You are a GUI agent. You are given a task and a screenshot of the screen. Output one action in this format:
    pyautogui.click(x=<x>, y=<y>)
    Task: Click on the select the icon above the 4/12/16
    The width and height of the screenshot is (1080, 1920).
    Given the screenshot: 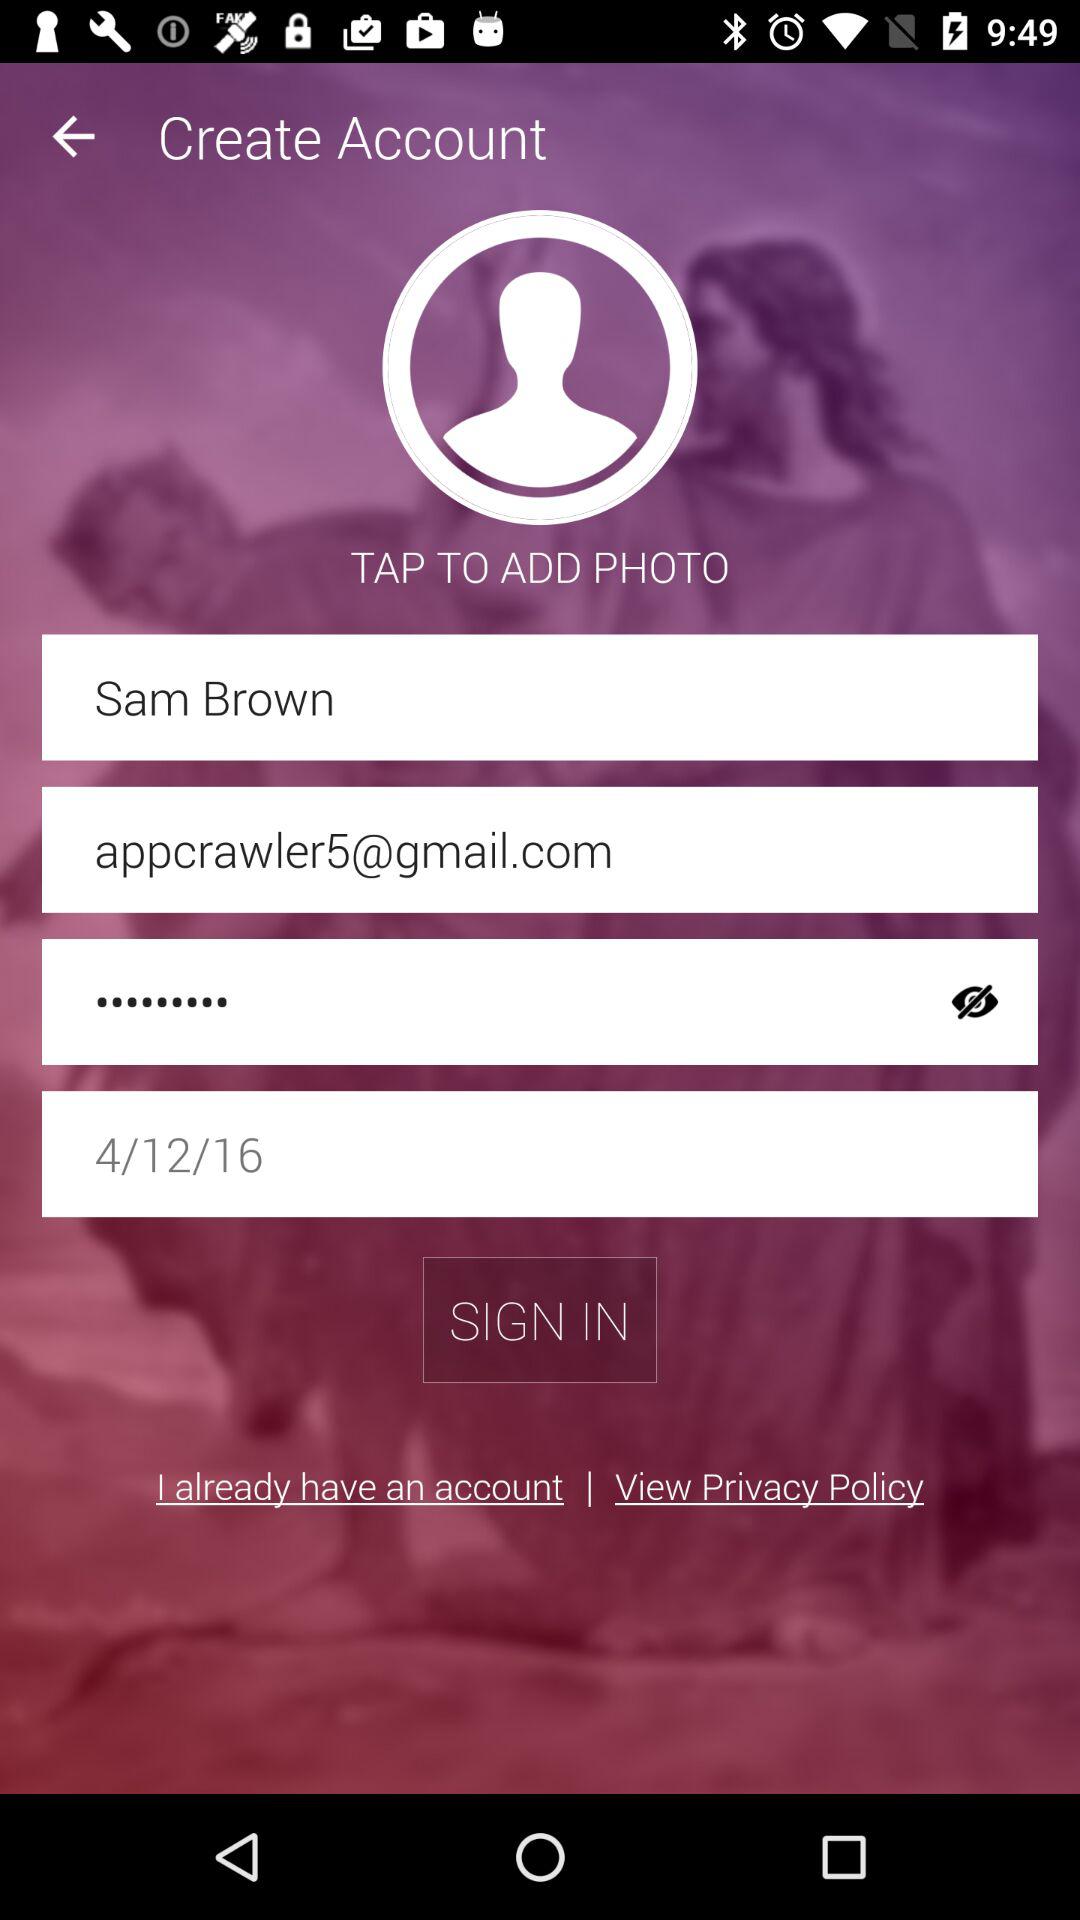 What is the action you would take?
    pyautogui.click(x=477, y=1002)
    